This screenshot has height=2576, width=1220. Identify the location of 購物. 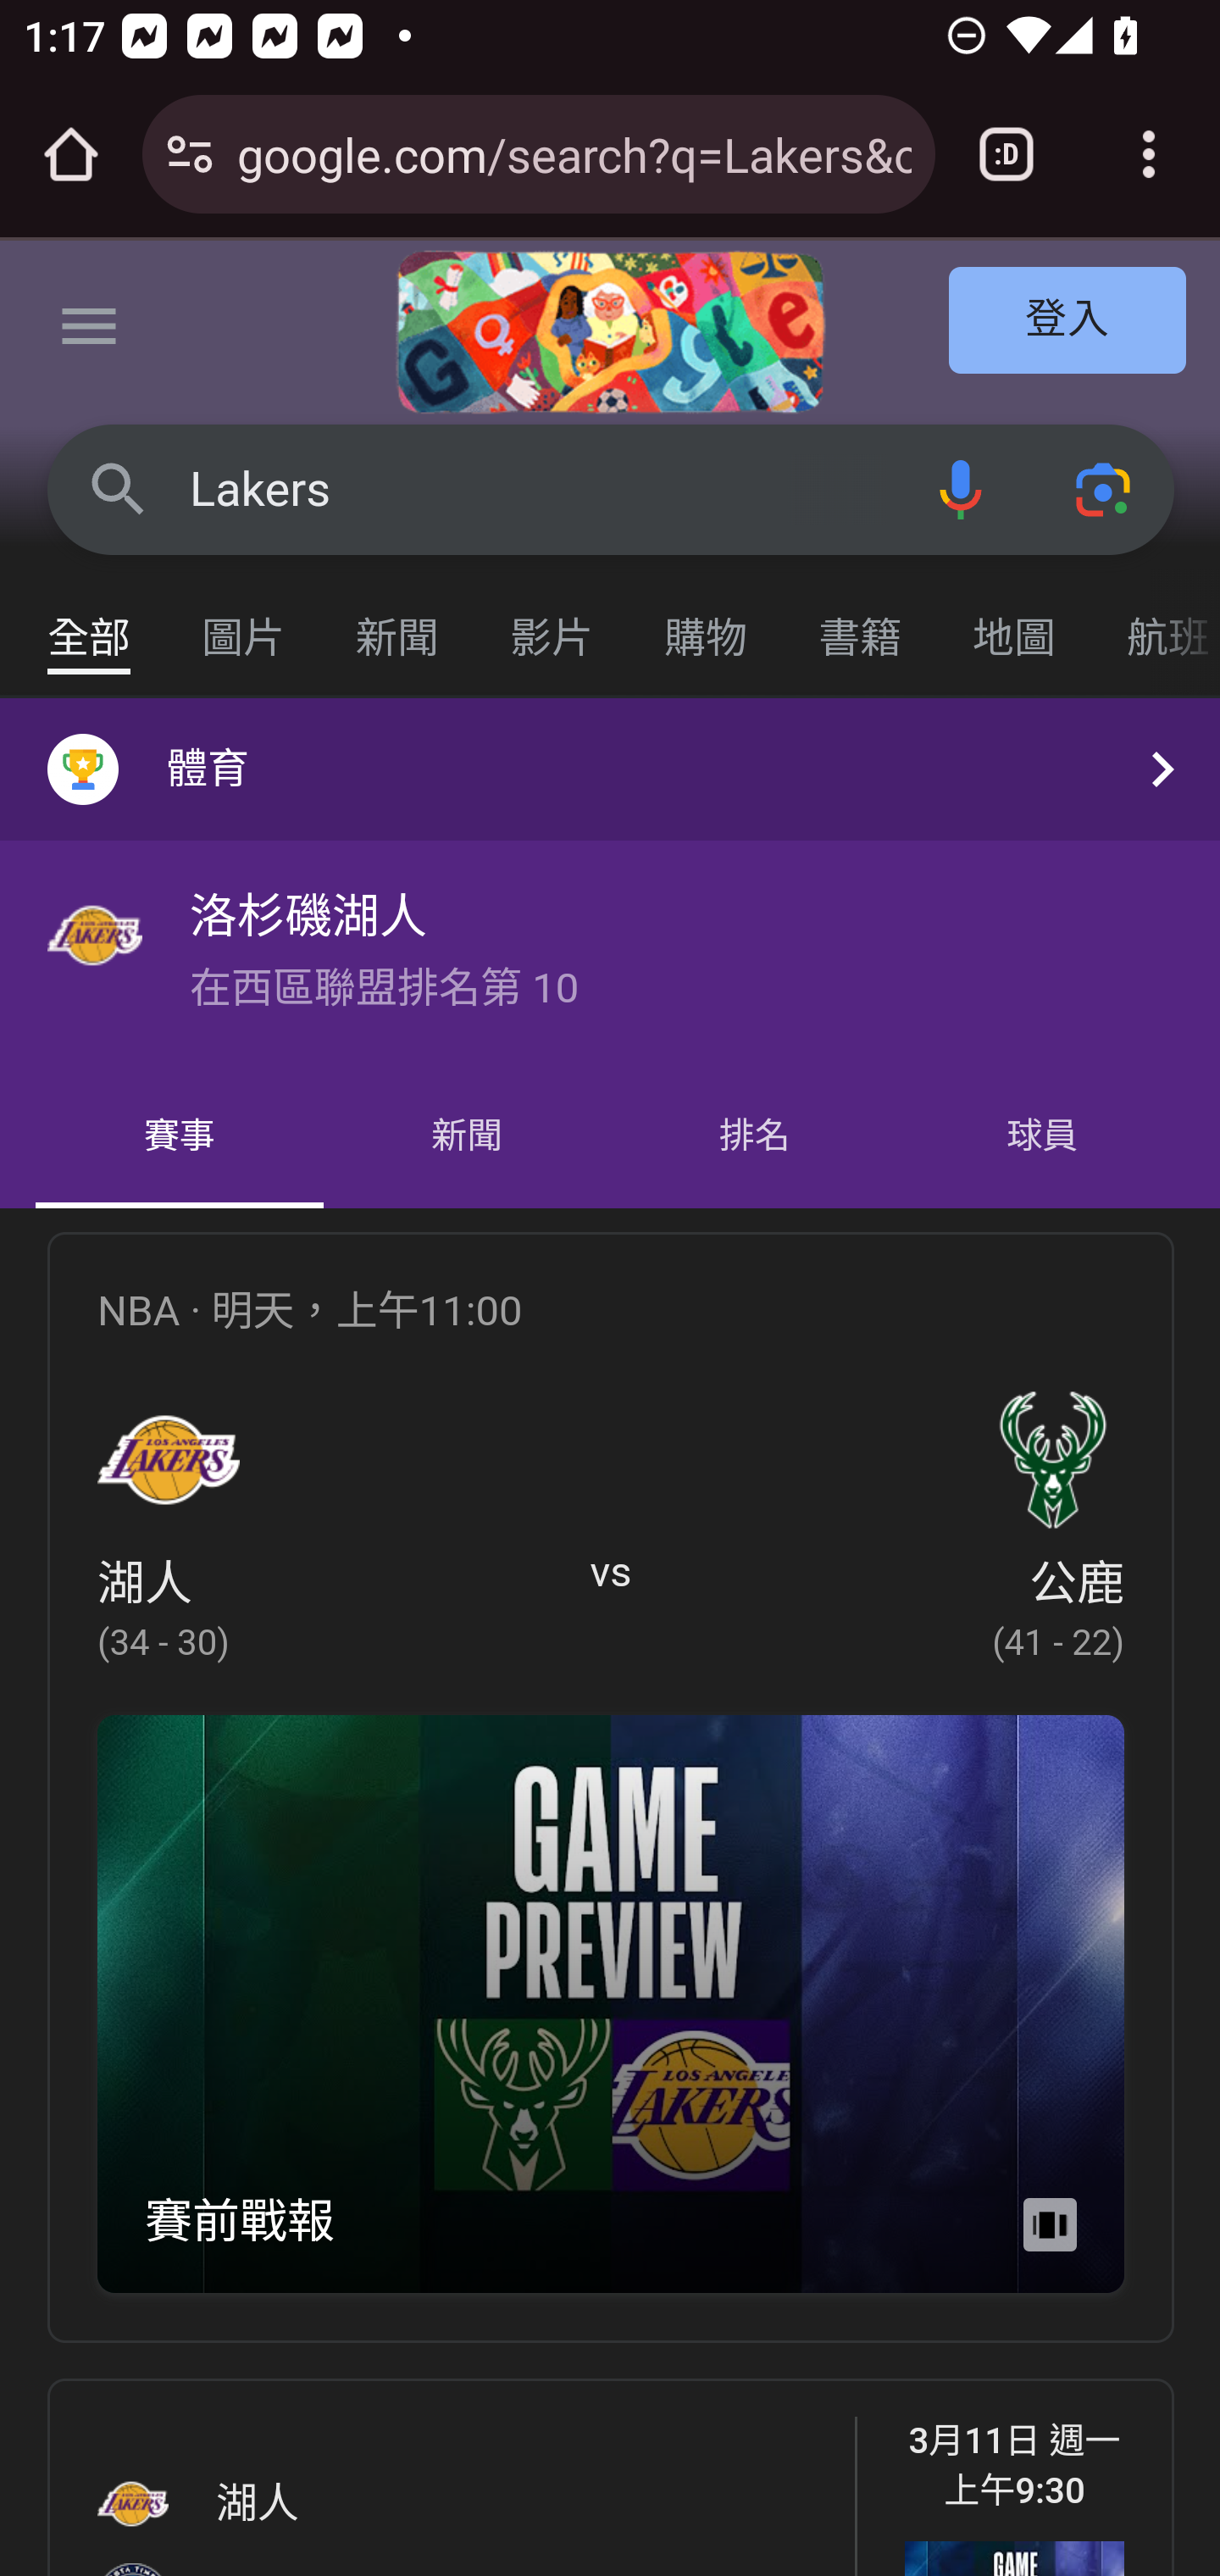
(707, 622).